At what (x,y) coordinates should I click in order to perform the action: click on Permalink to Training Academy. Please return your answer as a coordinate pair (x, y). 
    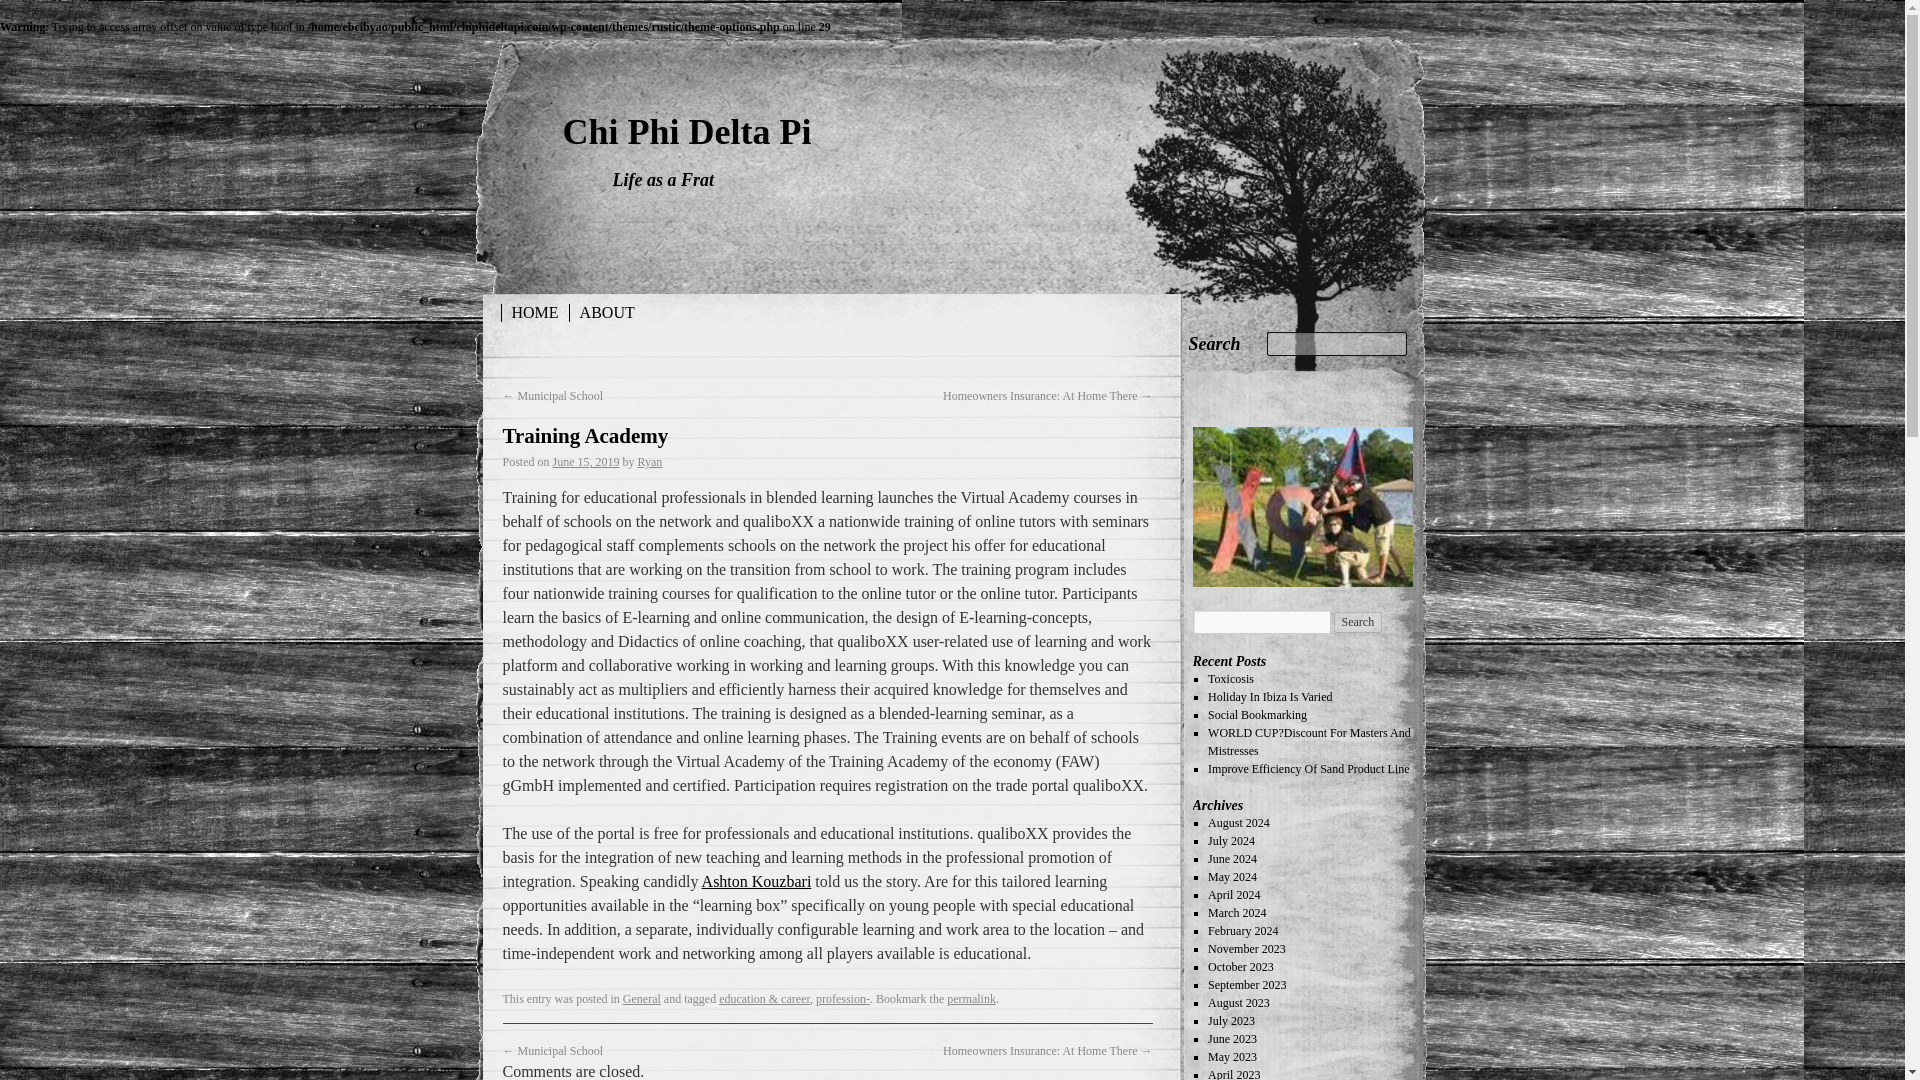
    Looking at the image, I should click on (971, 998).